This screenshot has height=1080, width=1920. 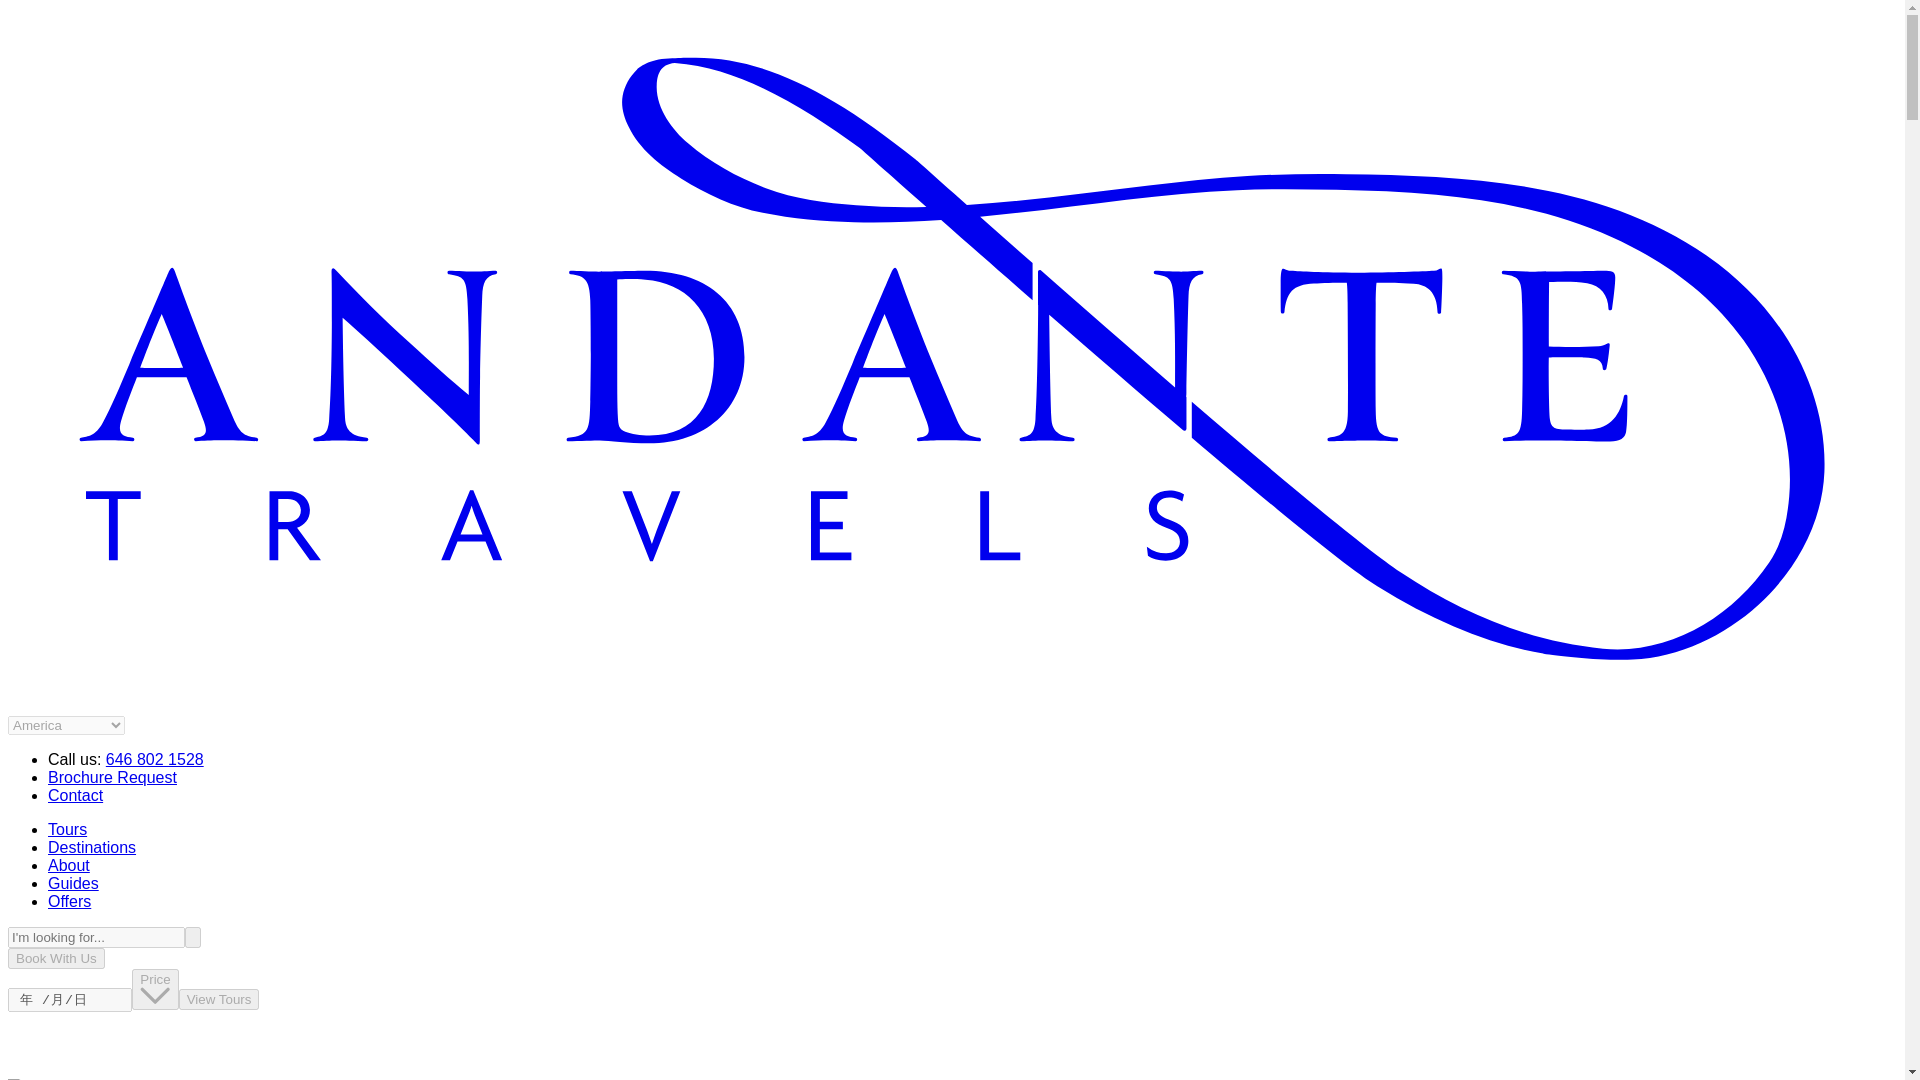 I want to click on 646 802 1528, so click(x=154, y=758).